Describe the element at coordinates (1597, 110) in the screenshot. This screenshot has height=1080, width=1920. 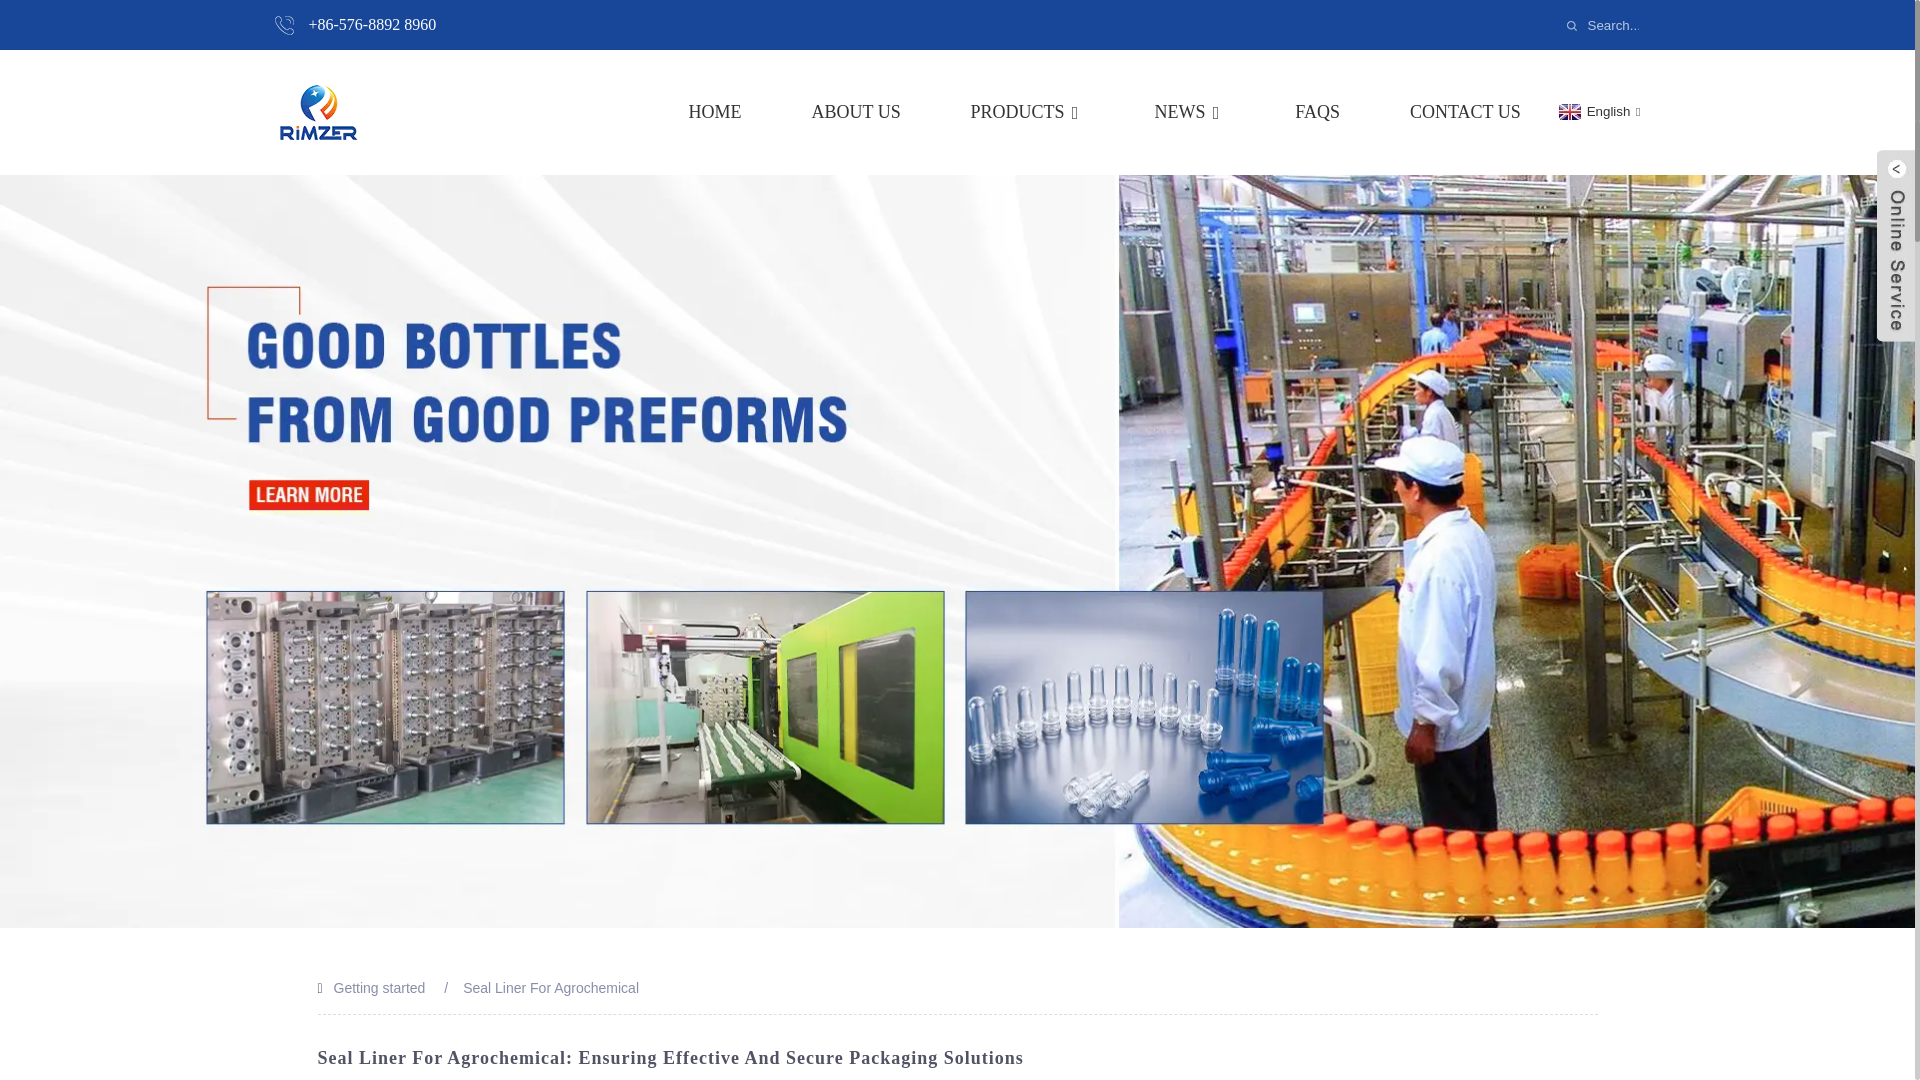
I see `English` at that location.